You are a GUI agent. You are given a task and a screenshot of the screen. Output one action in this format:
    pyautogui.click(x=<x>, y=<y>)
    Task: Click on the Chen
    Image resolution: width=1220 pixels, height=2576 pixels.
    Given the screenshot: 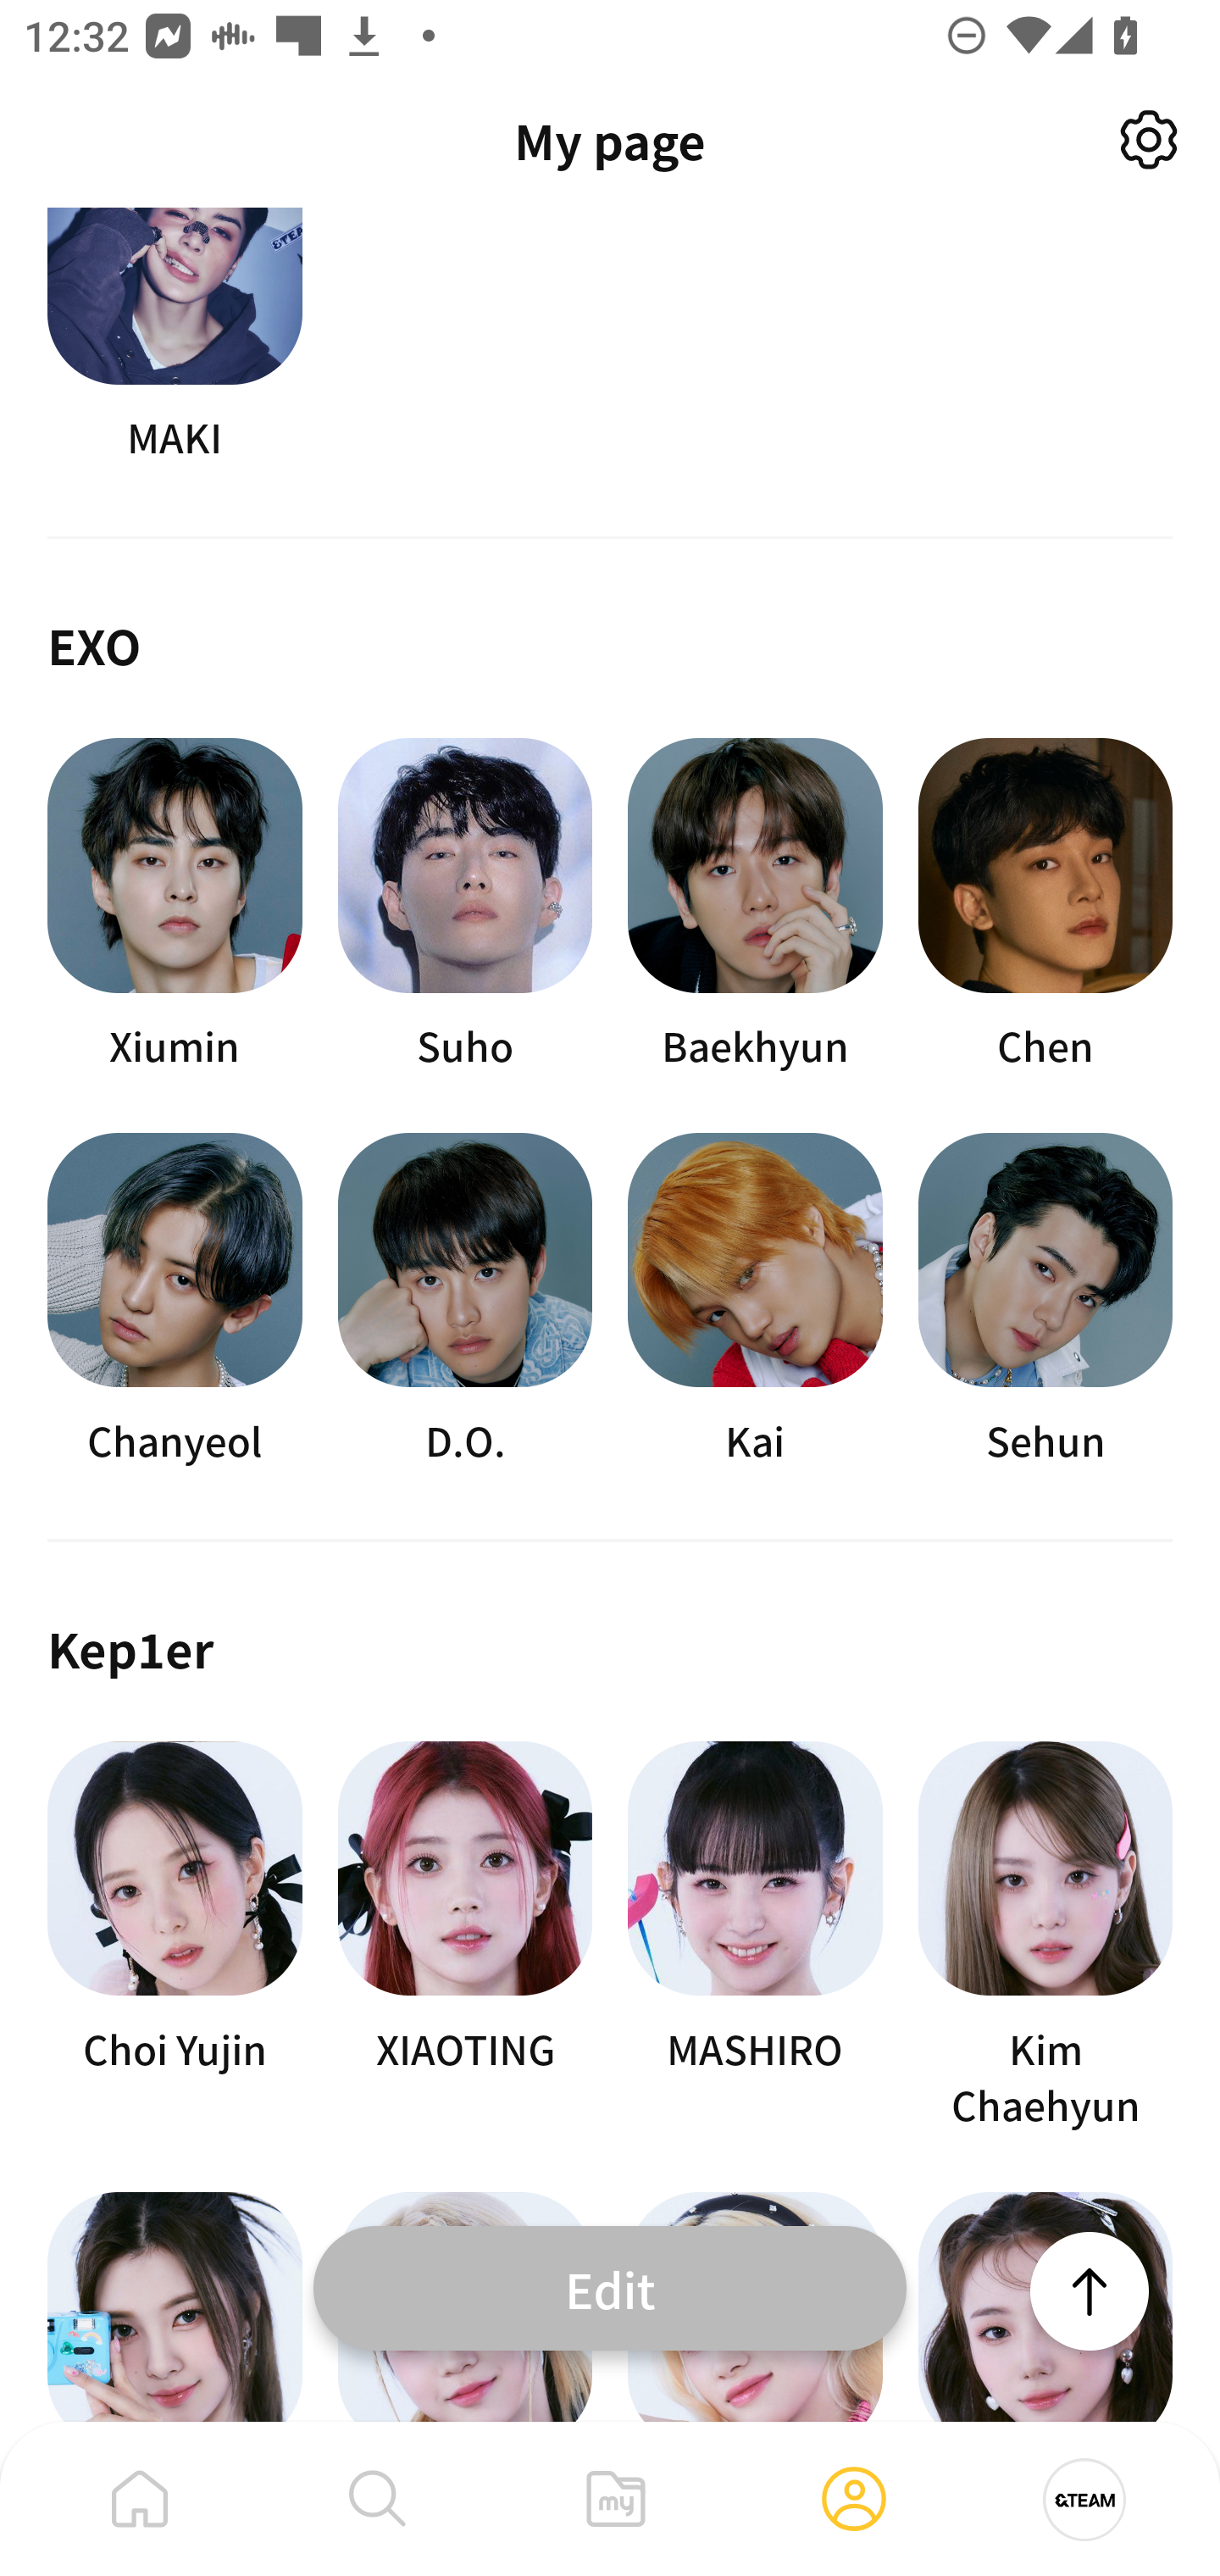 What is the action you would take?
    pyautogui.click(x=1045, y=907)
    